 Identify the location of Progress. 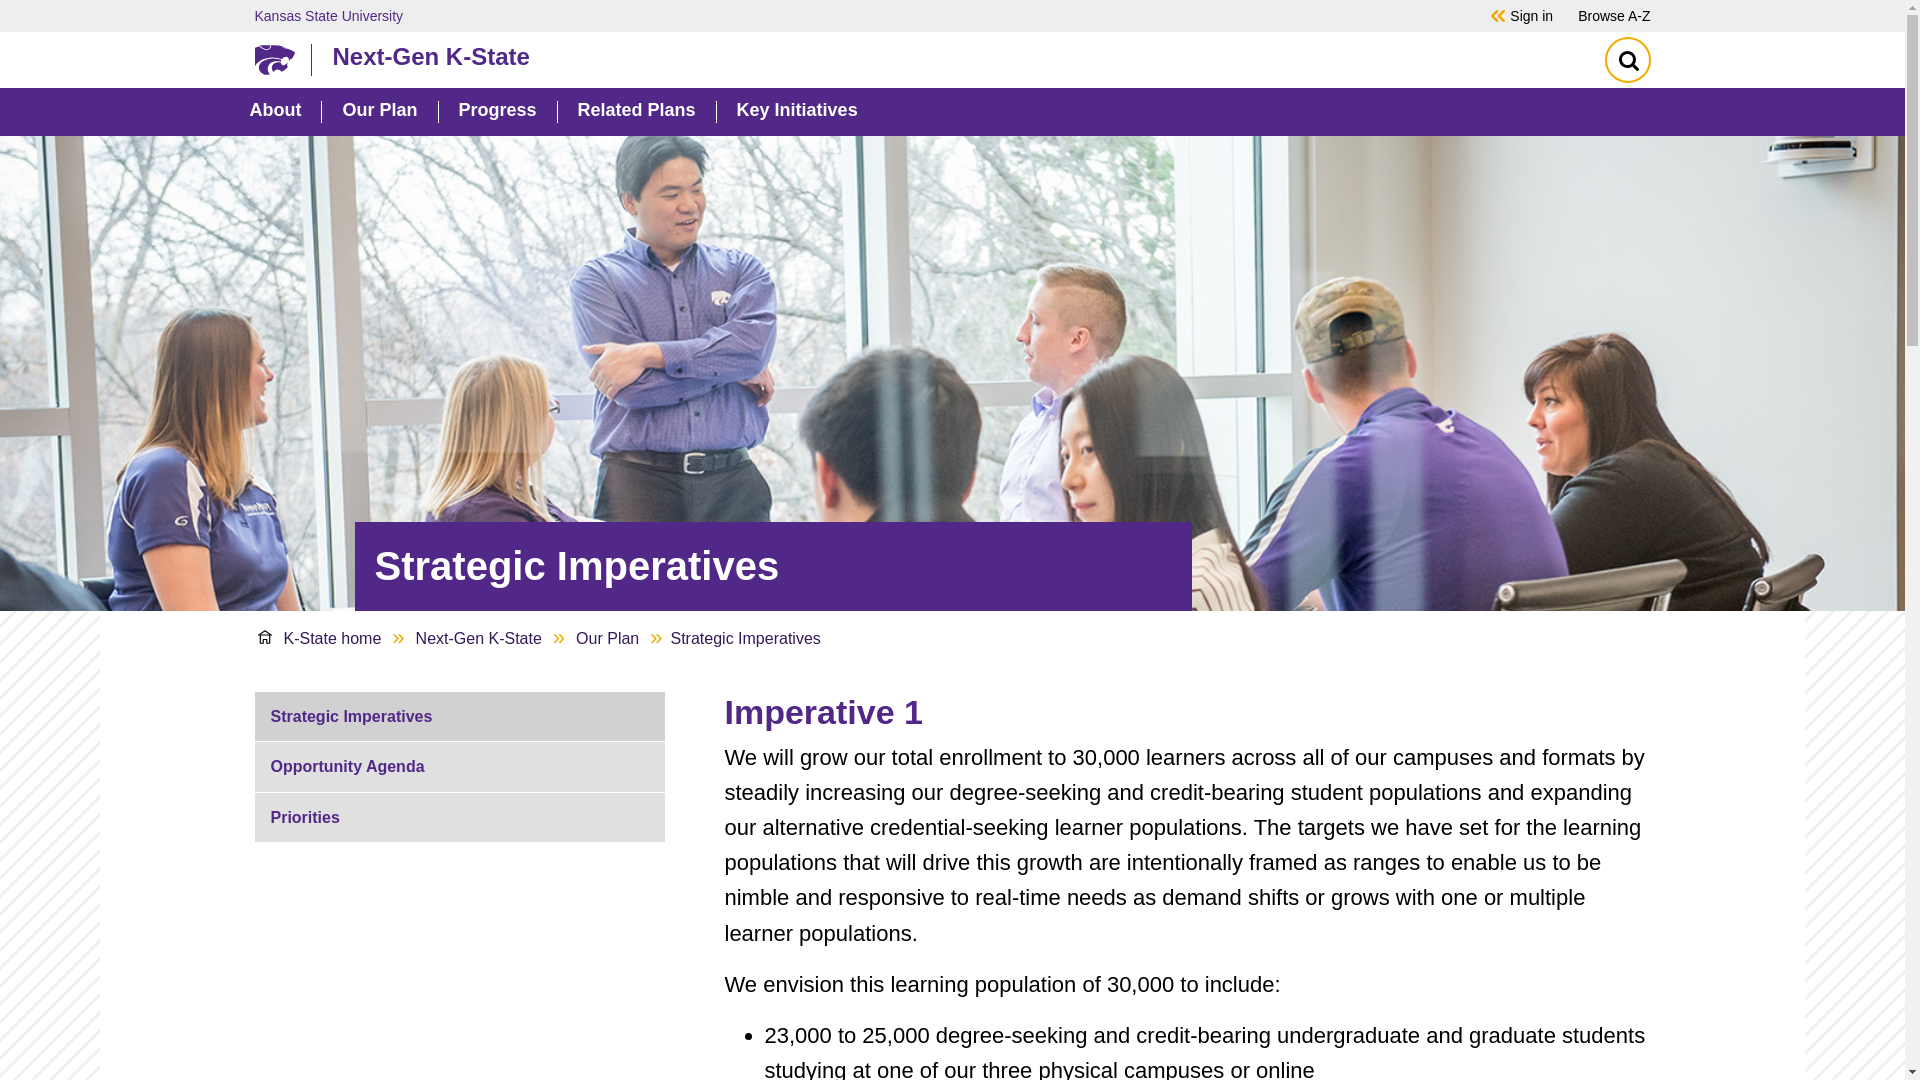
(496, 112).